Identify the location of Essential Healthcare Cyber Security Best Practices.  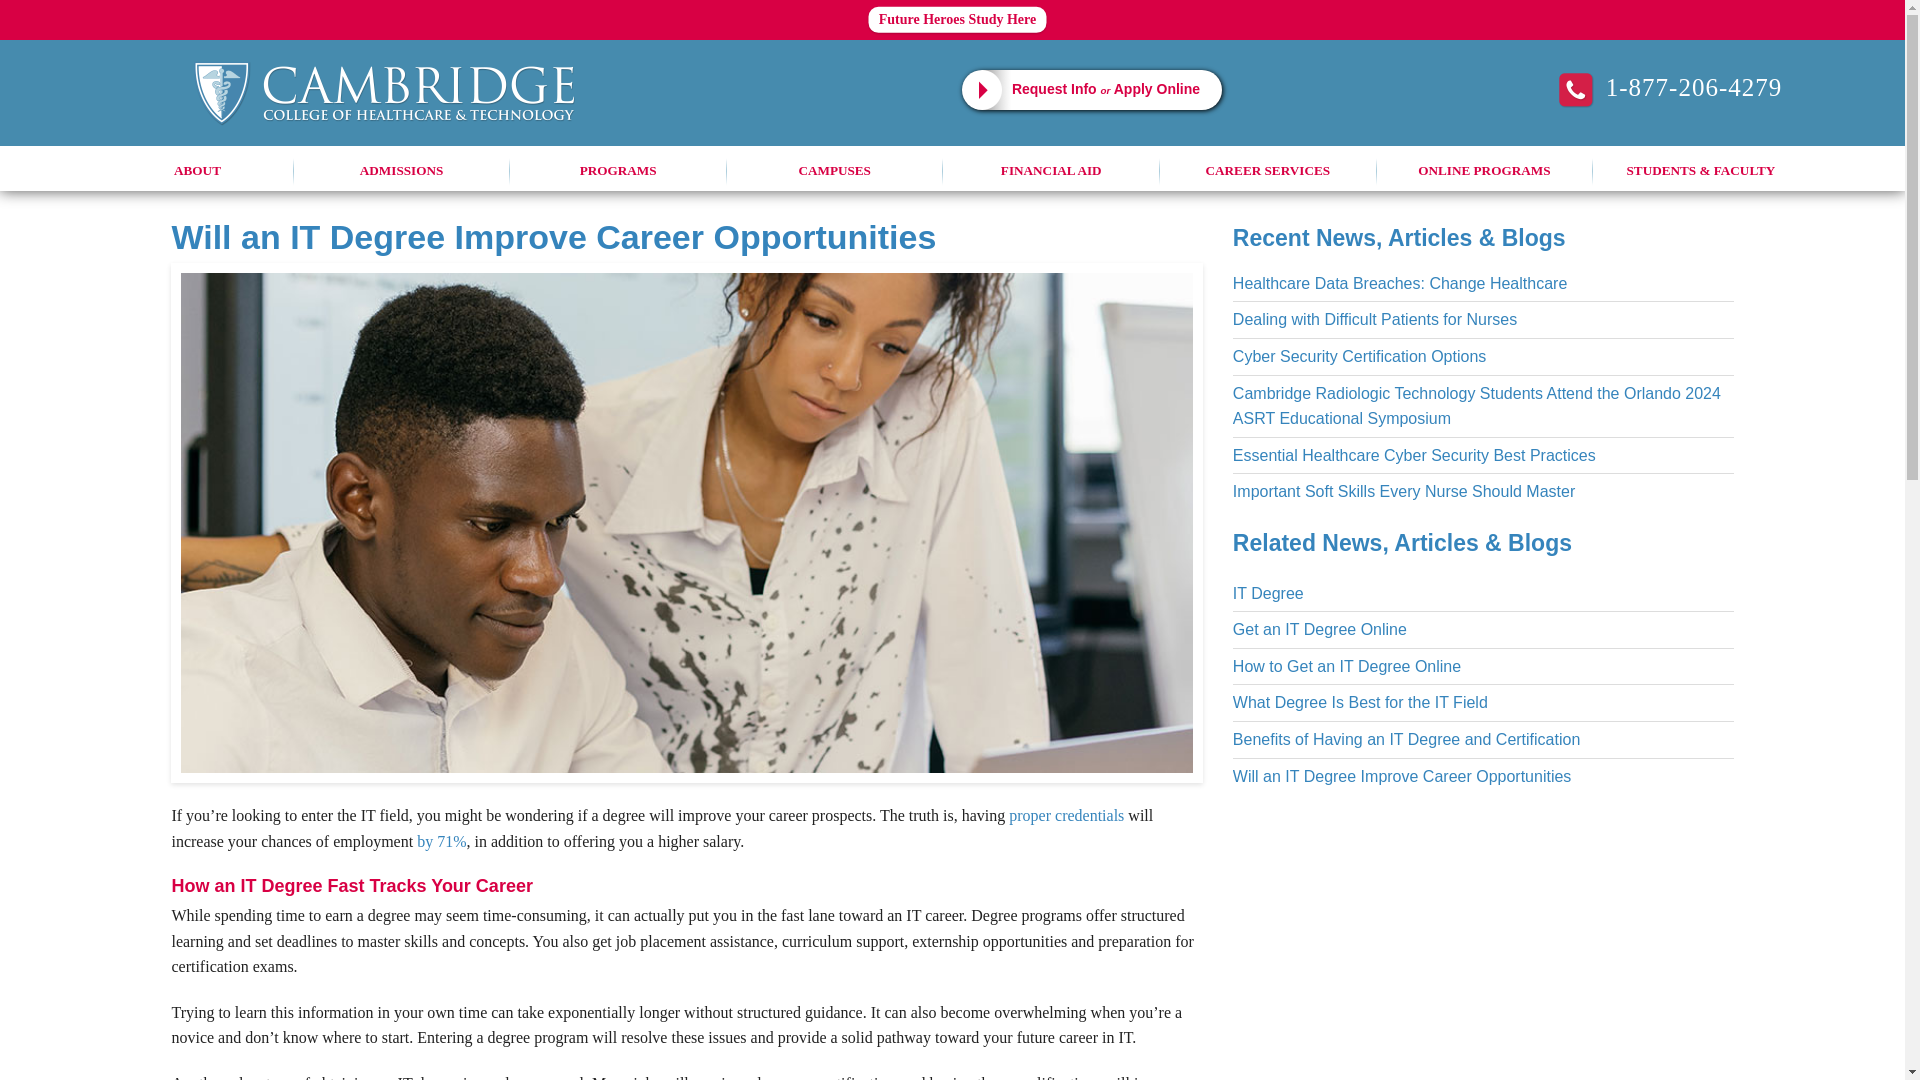
(1414, 456).